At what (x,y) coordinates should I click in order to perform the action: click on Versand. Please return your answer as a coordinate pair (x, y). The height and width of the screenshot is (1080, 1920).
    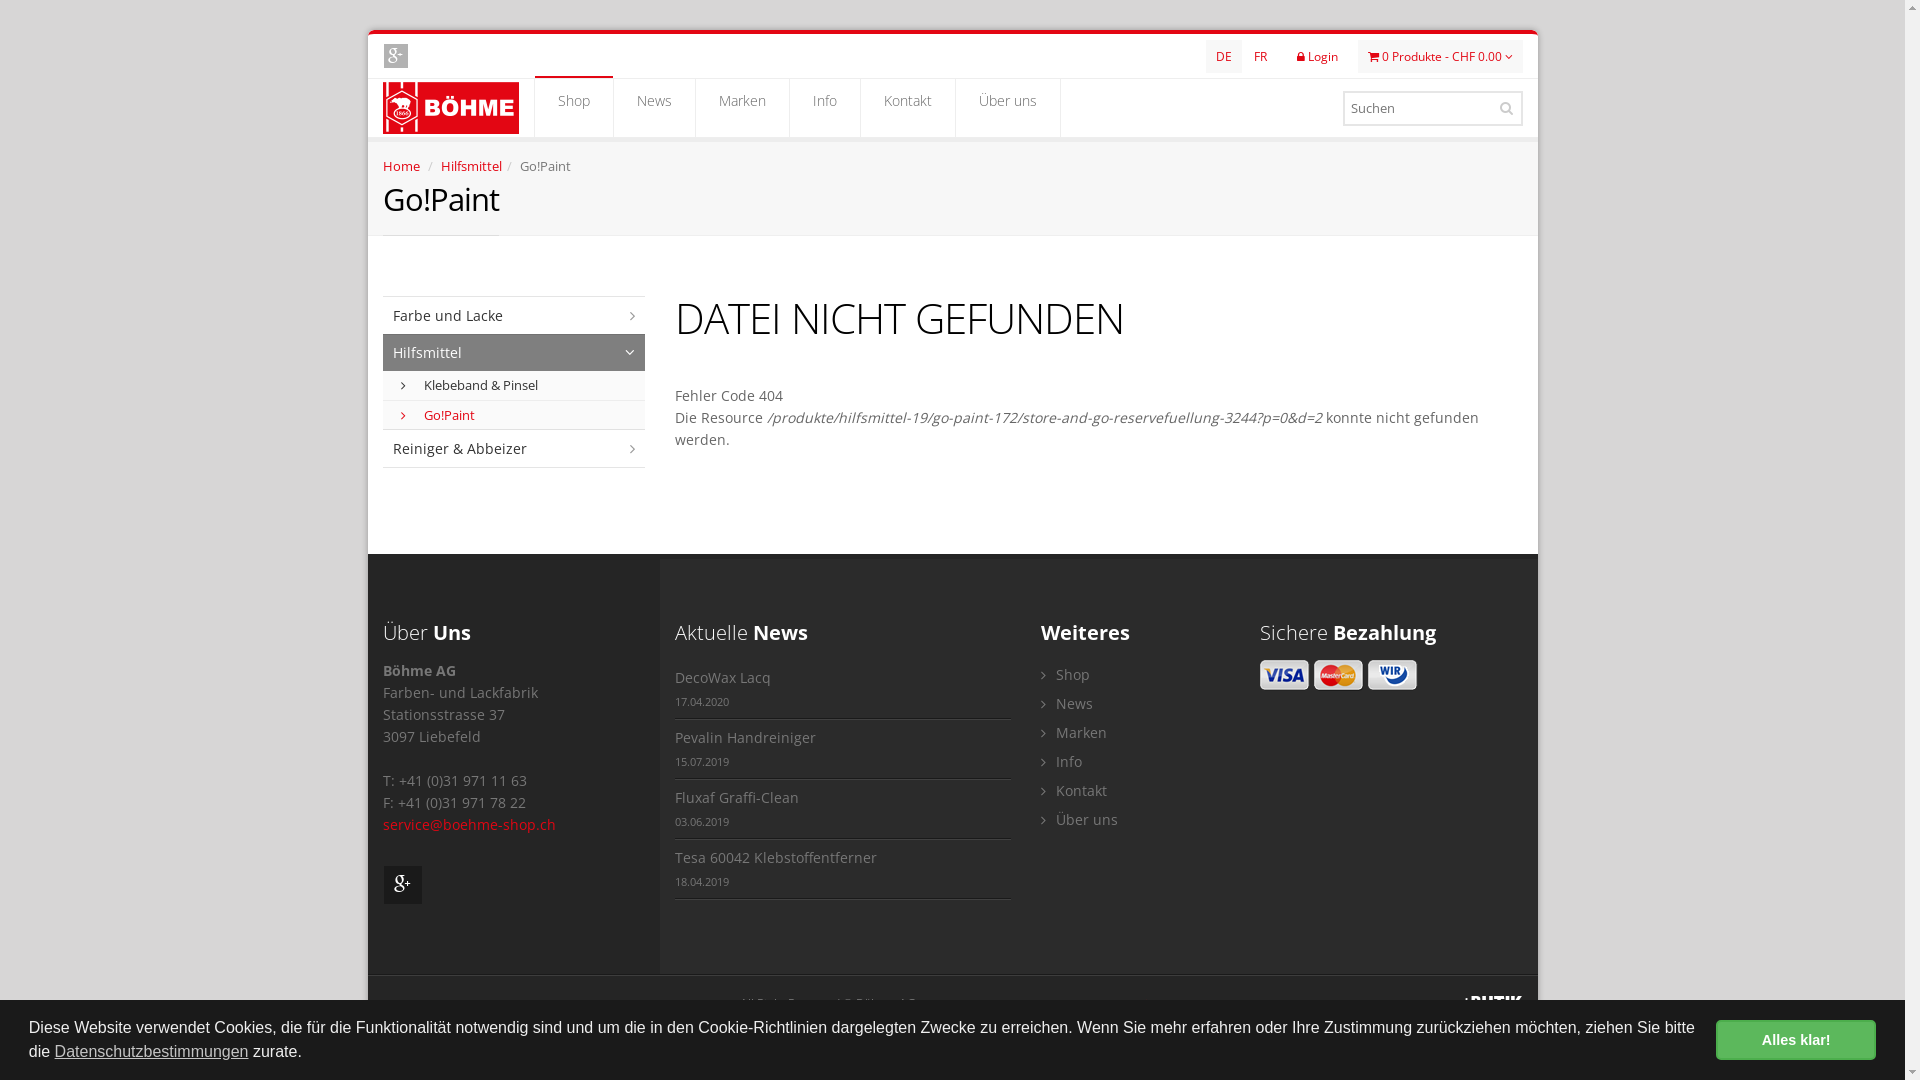
    Looking at the image, I should click on (1054, 1004).